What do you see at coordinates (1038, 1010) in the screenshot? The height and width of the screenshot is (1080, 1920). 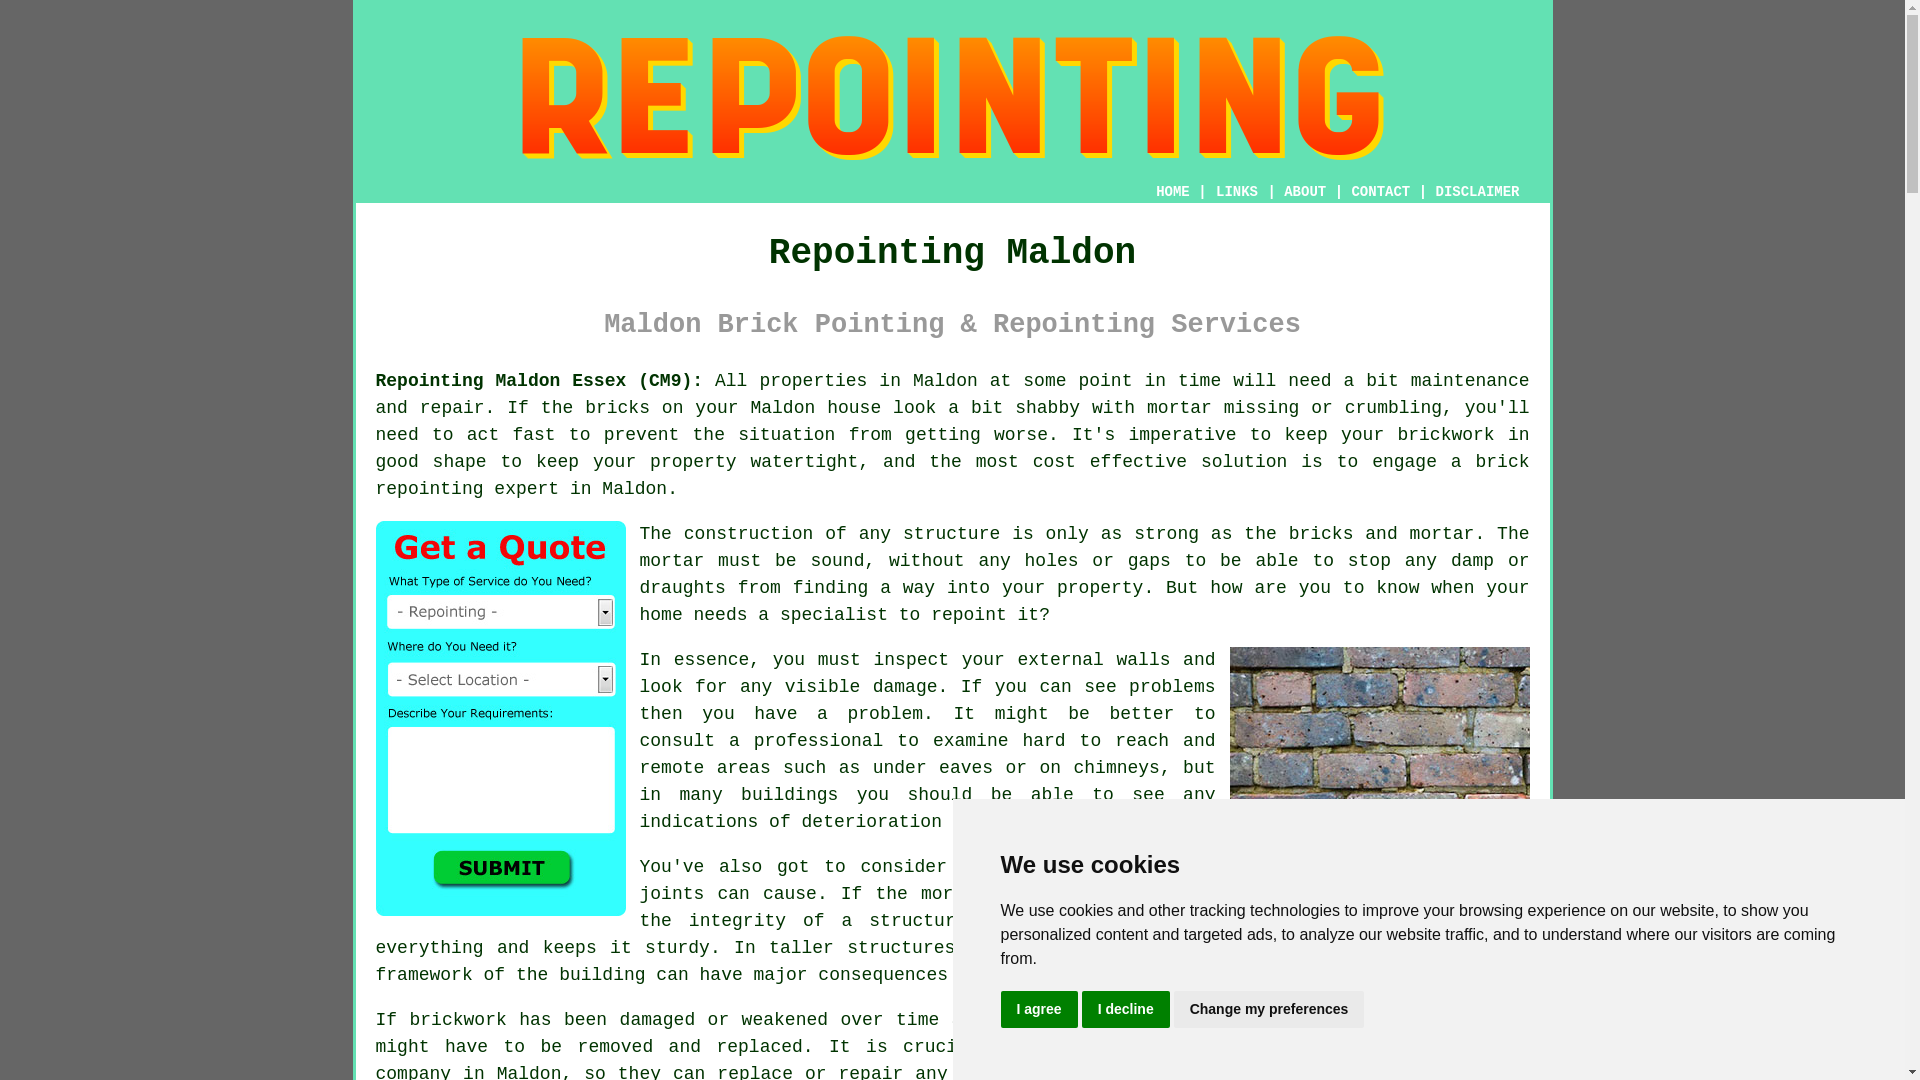 I see `I agree` at bounding box center [1038, 1010].